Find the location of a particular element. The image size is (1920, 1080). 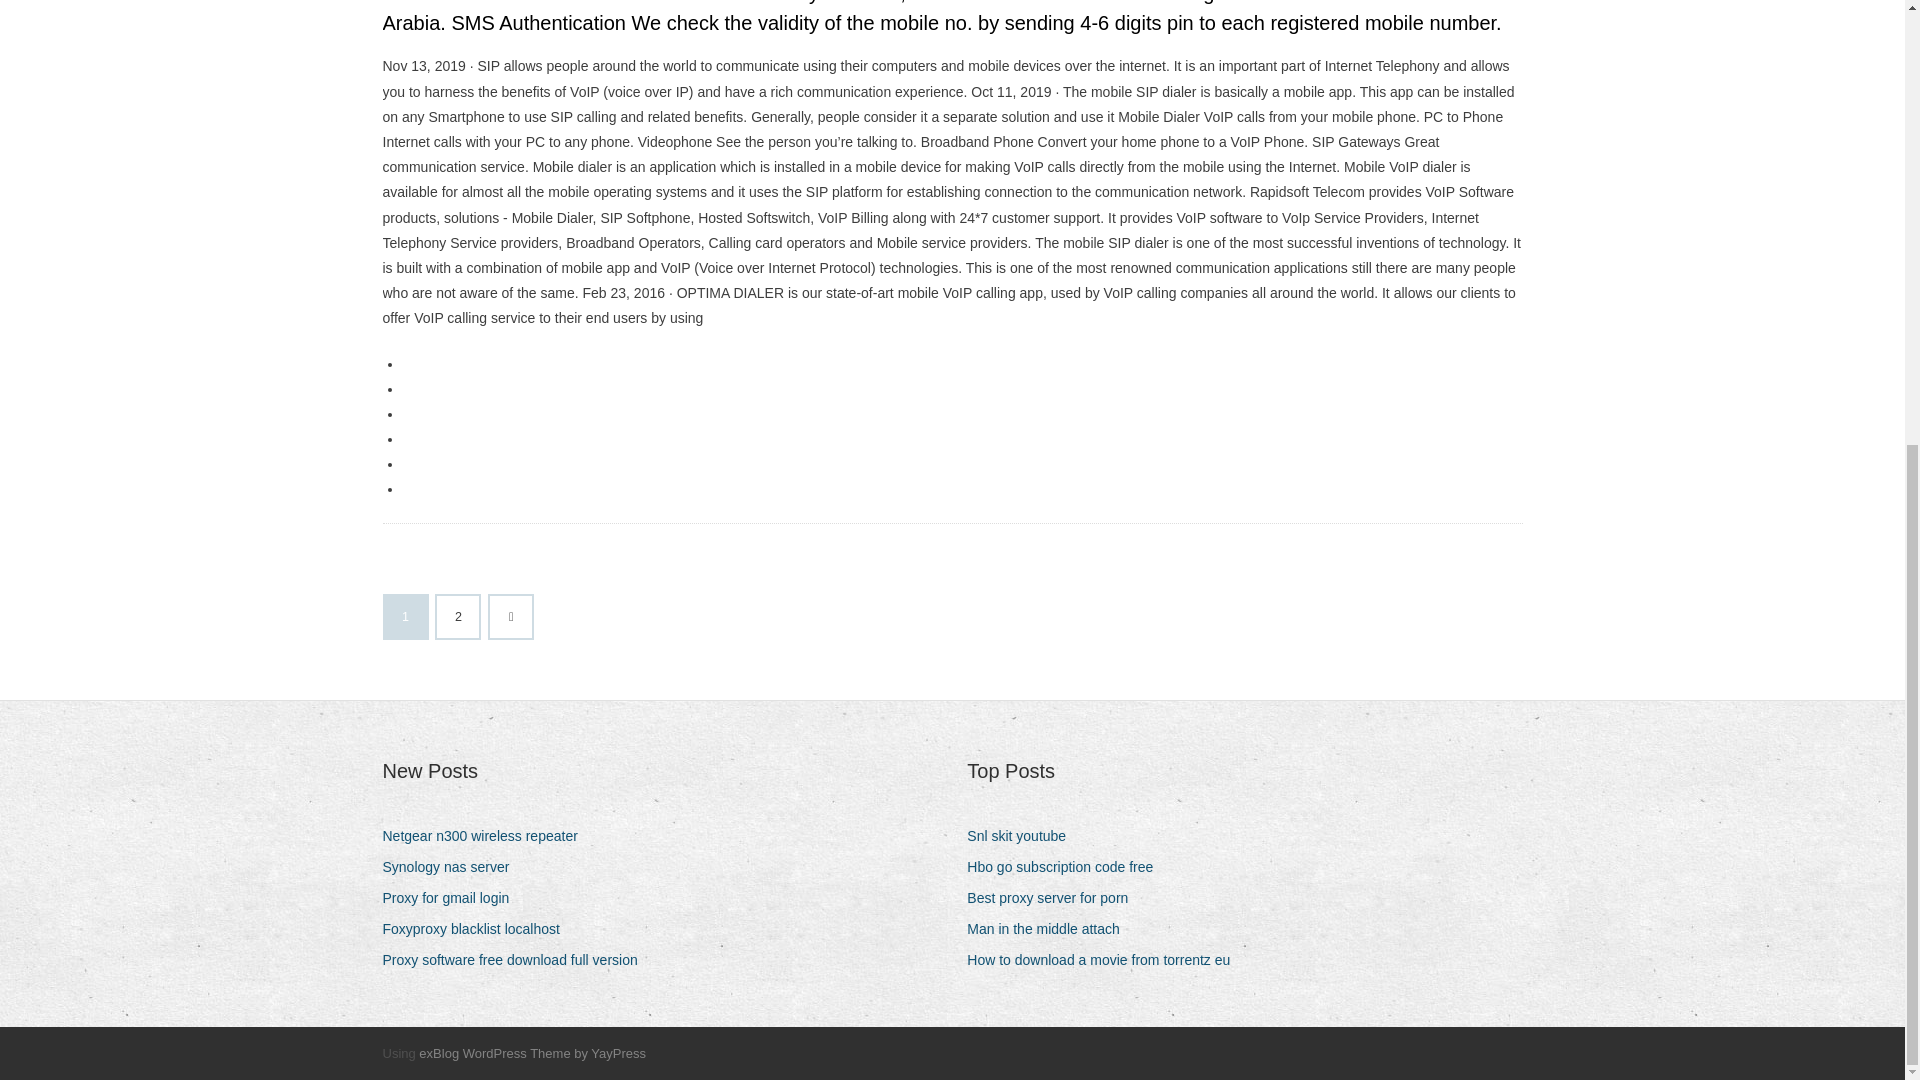

Hbo go subscription code free is located at coordinates (1067, 868).